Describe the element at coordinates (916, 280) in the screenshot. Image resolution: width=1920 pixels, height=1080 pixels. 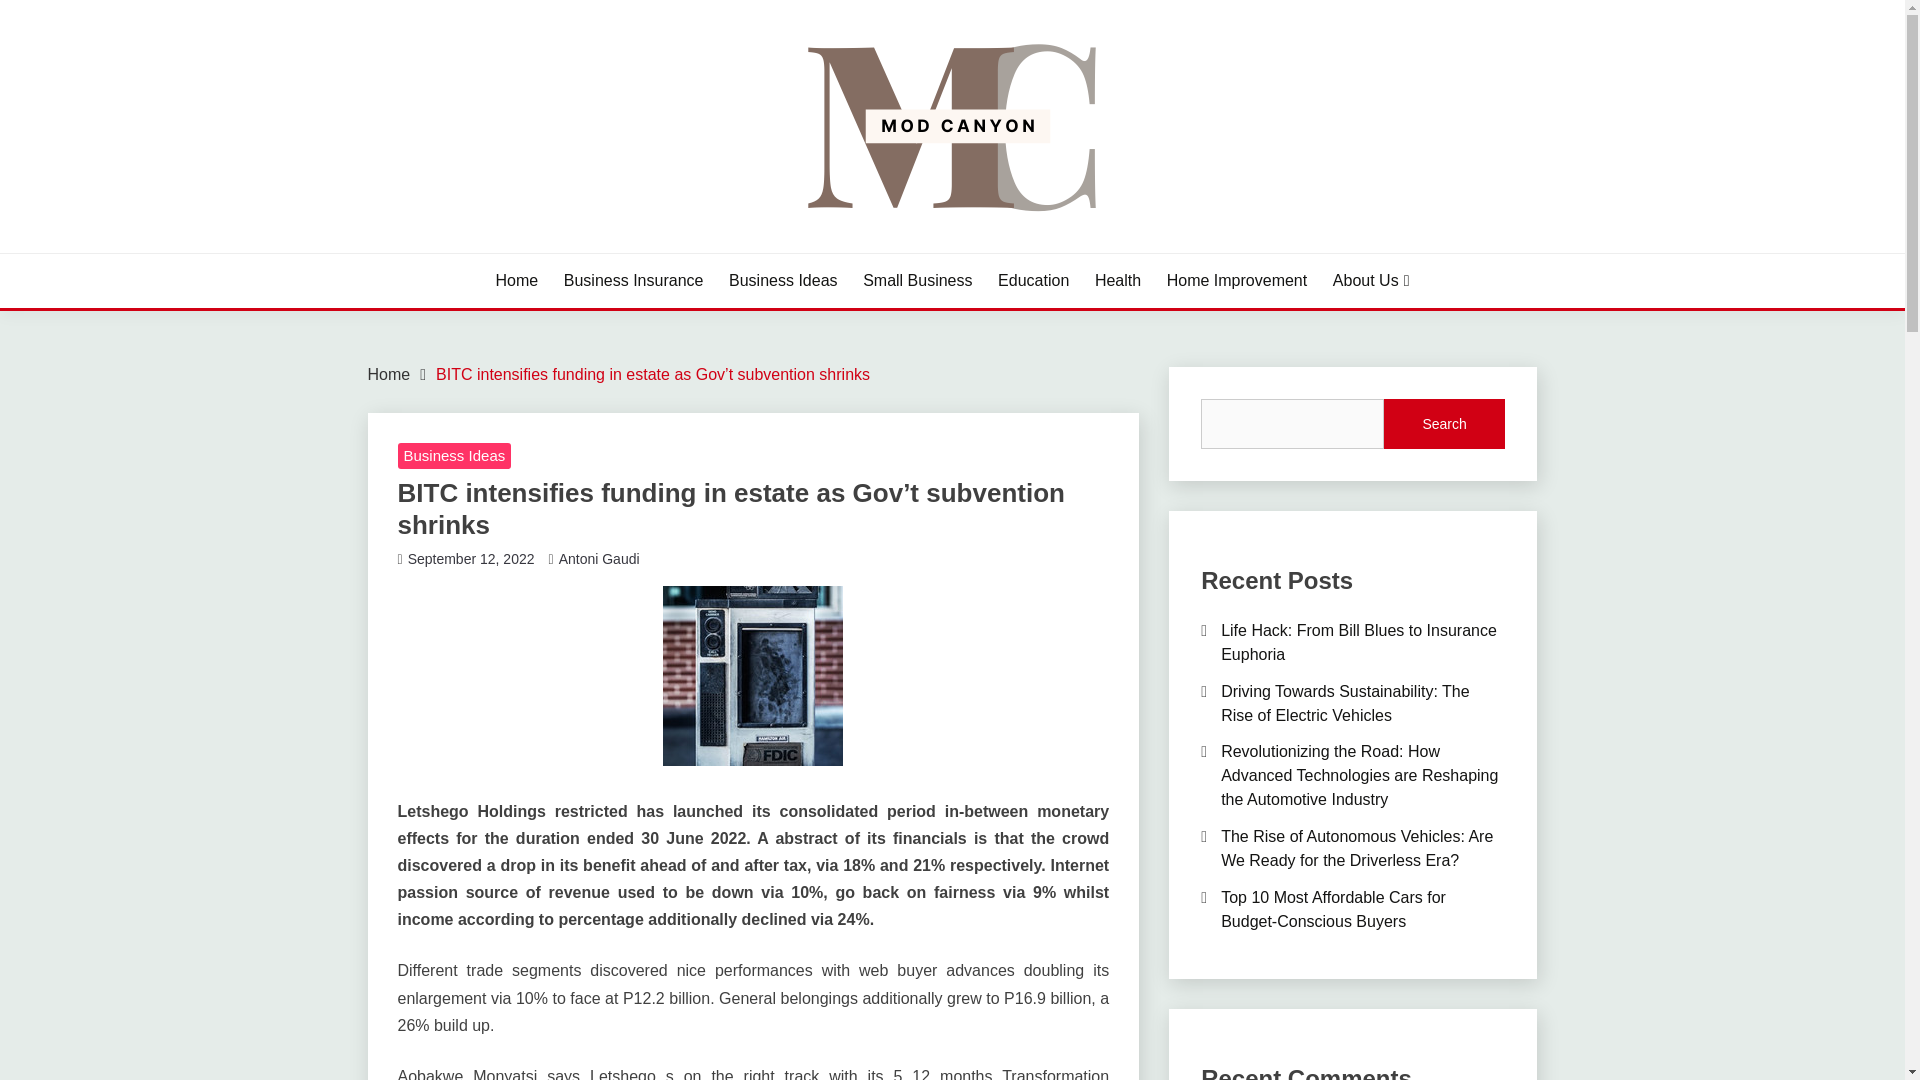
I see `Small Business` at that location.